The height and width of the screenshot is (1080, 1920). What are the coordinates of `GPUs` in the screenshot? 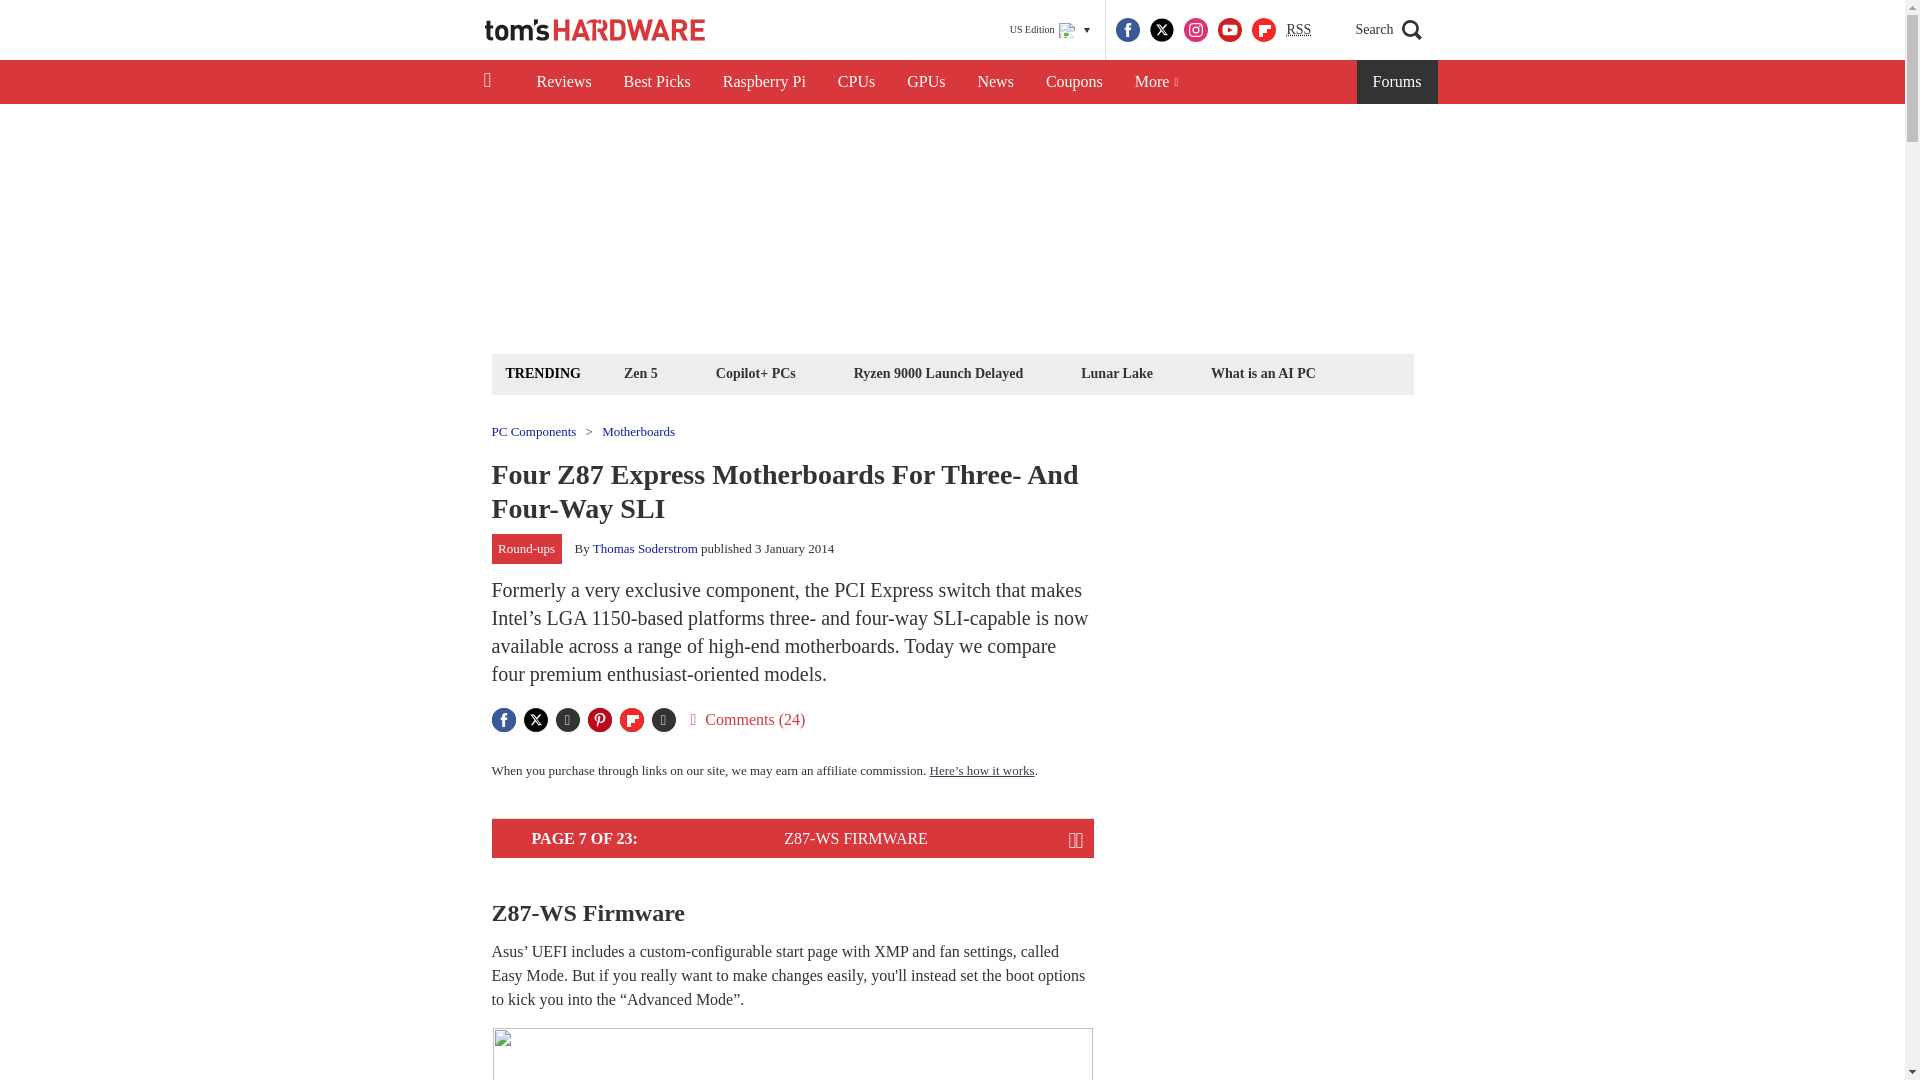 It's located at (926, 82).